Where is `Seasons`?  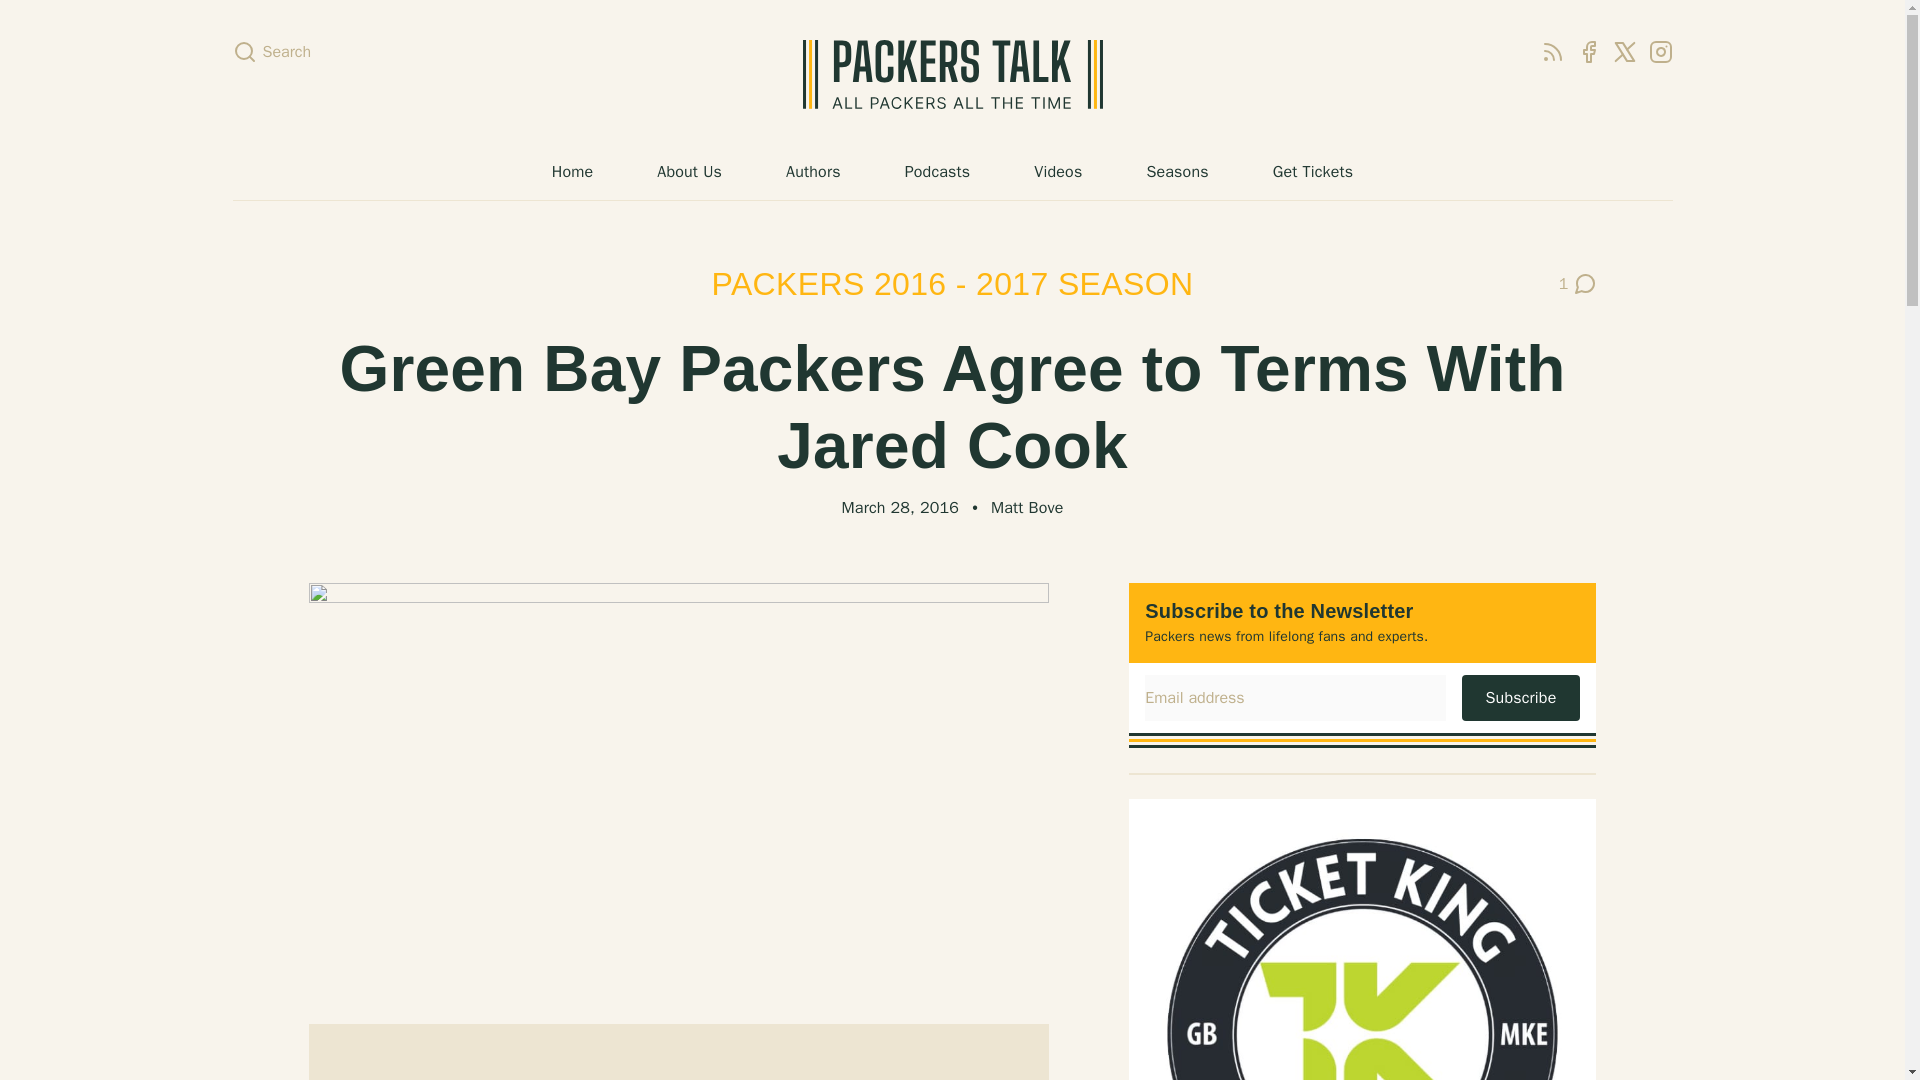
Seasons is located at coordinates (1660, 51).